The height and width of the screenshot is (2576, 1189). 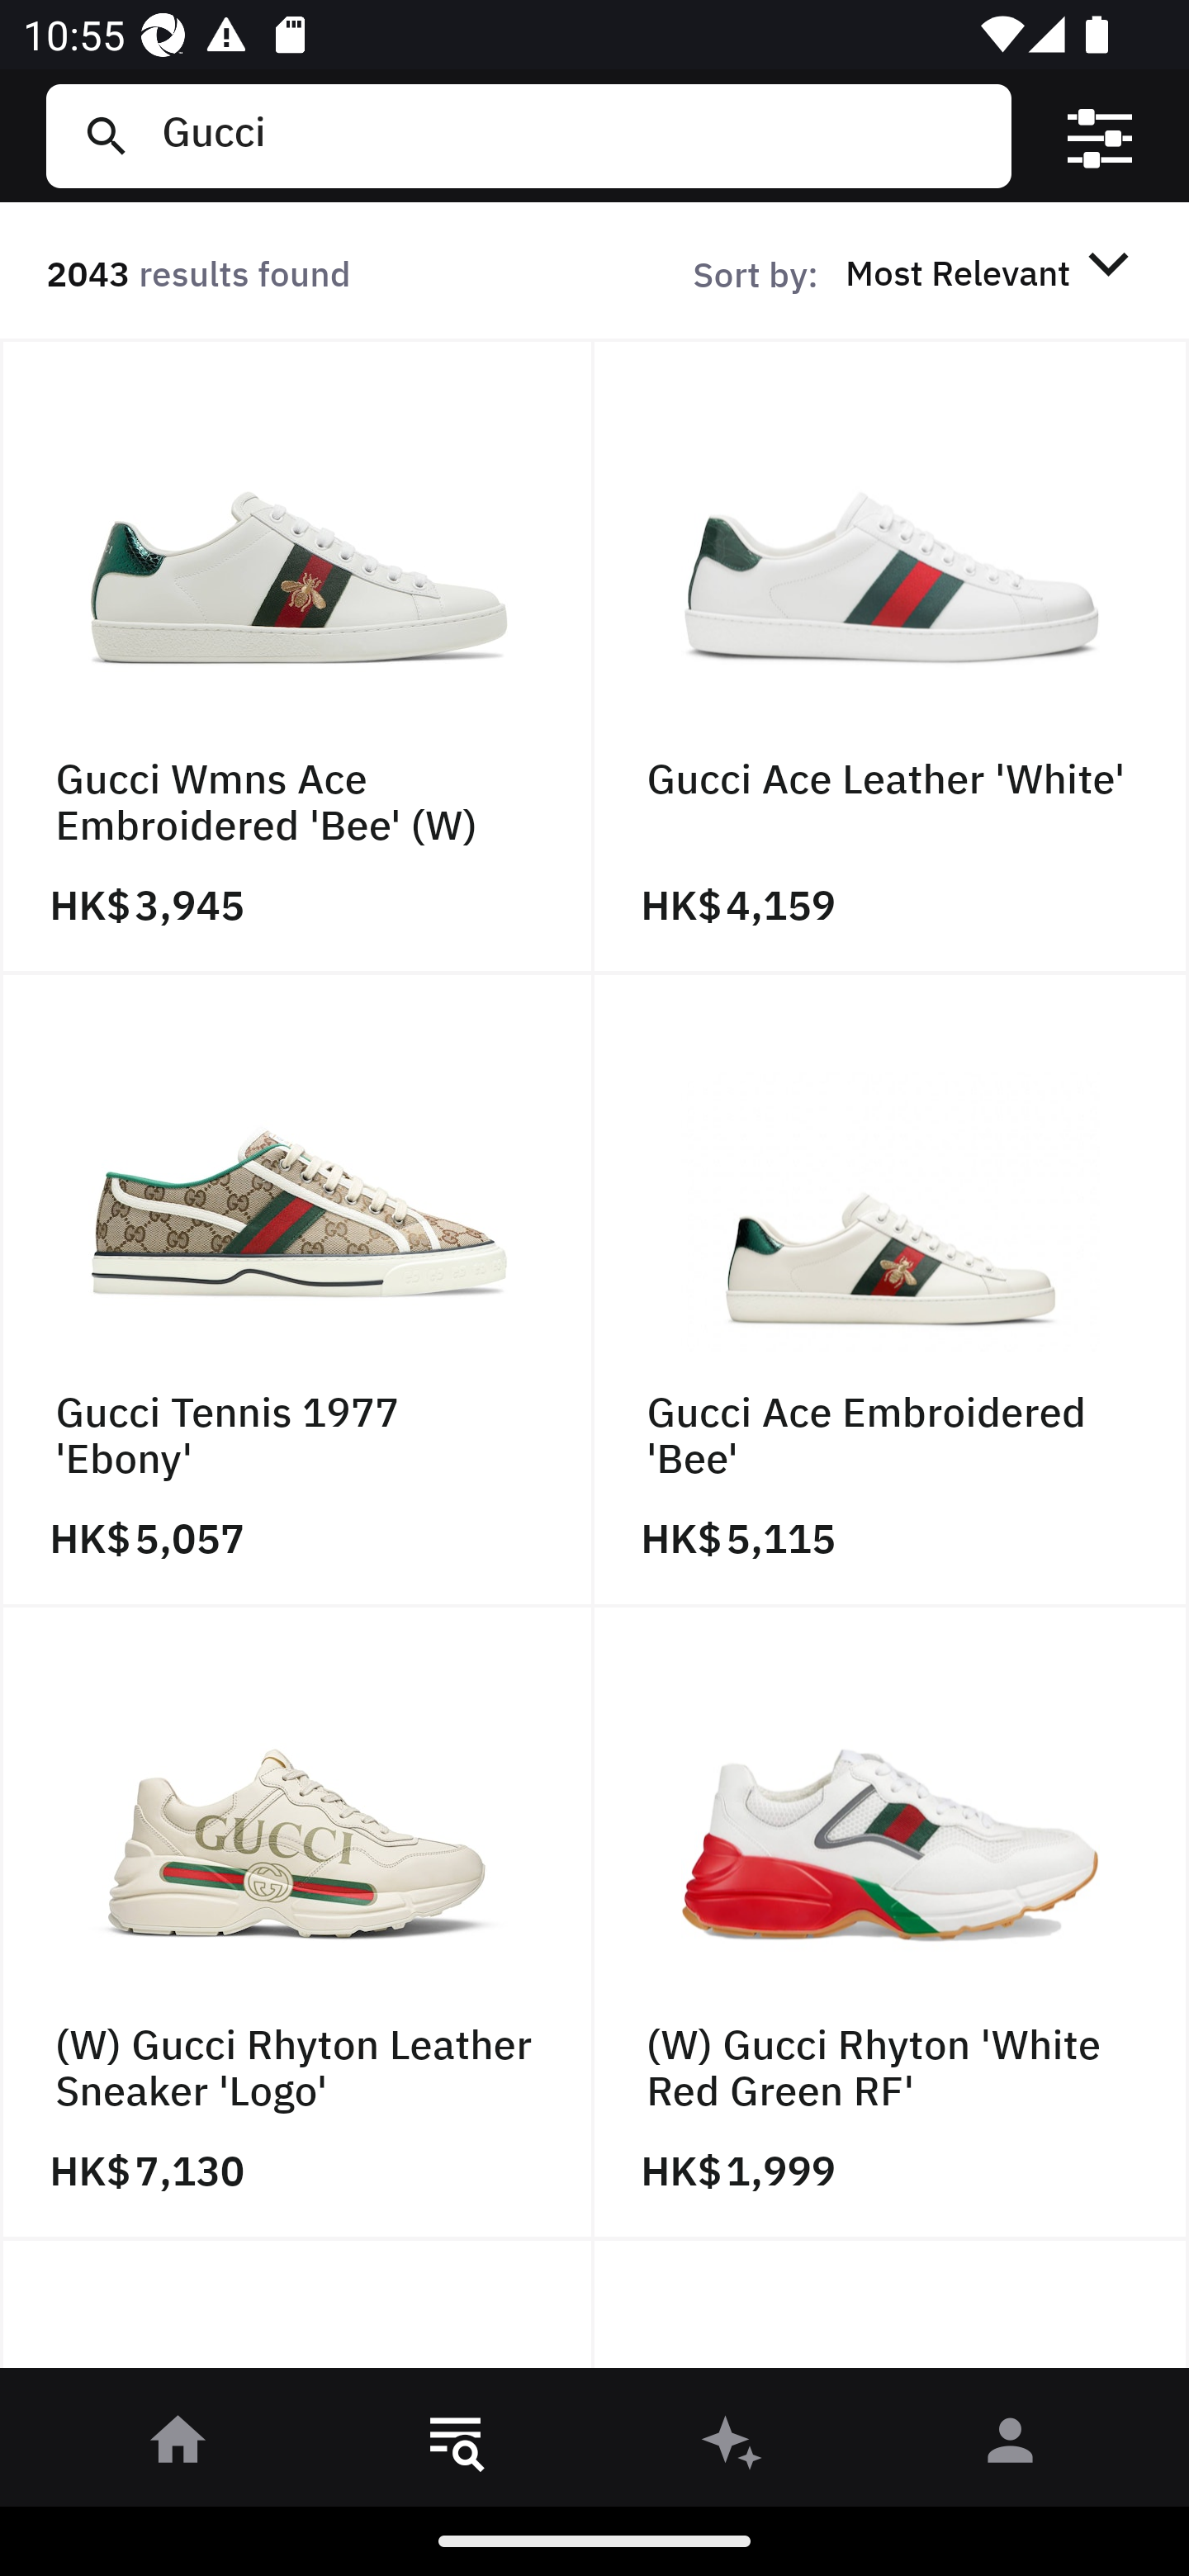 I want to click on 󰀄, so click(x=1011, y=2446).